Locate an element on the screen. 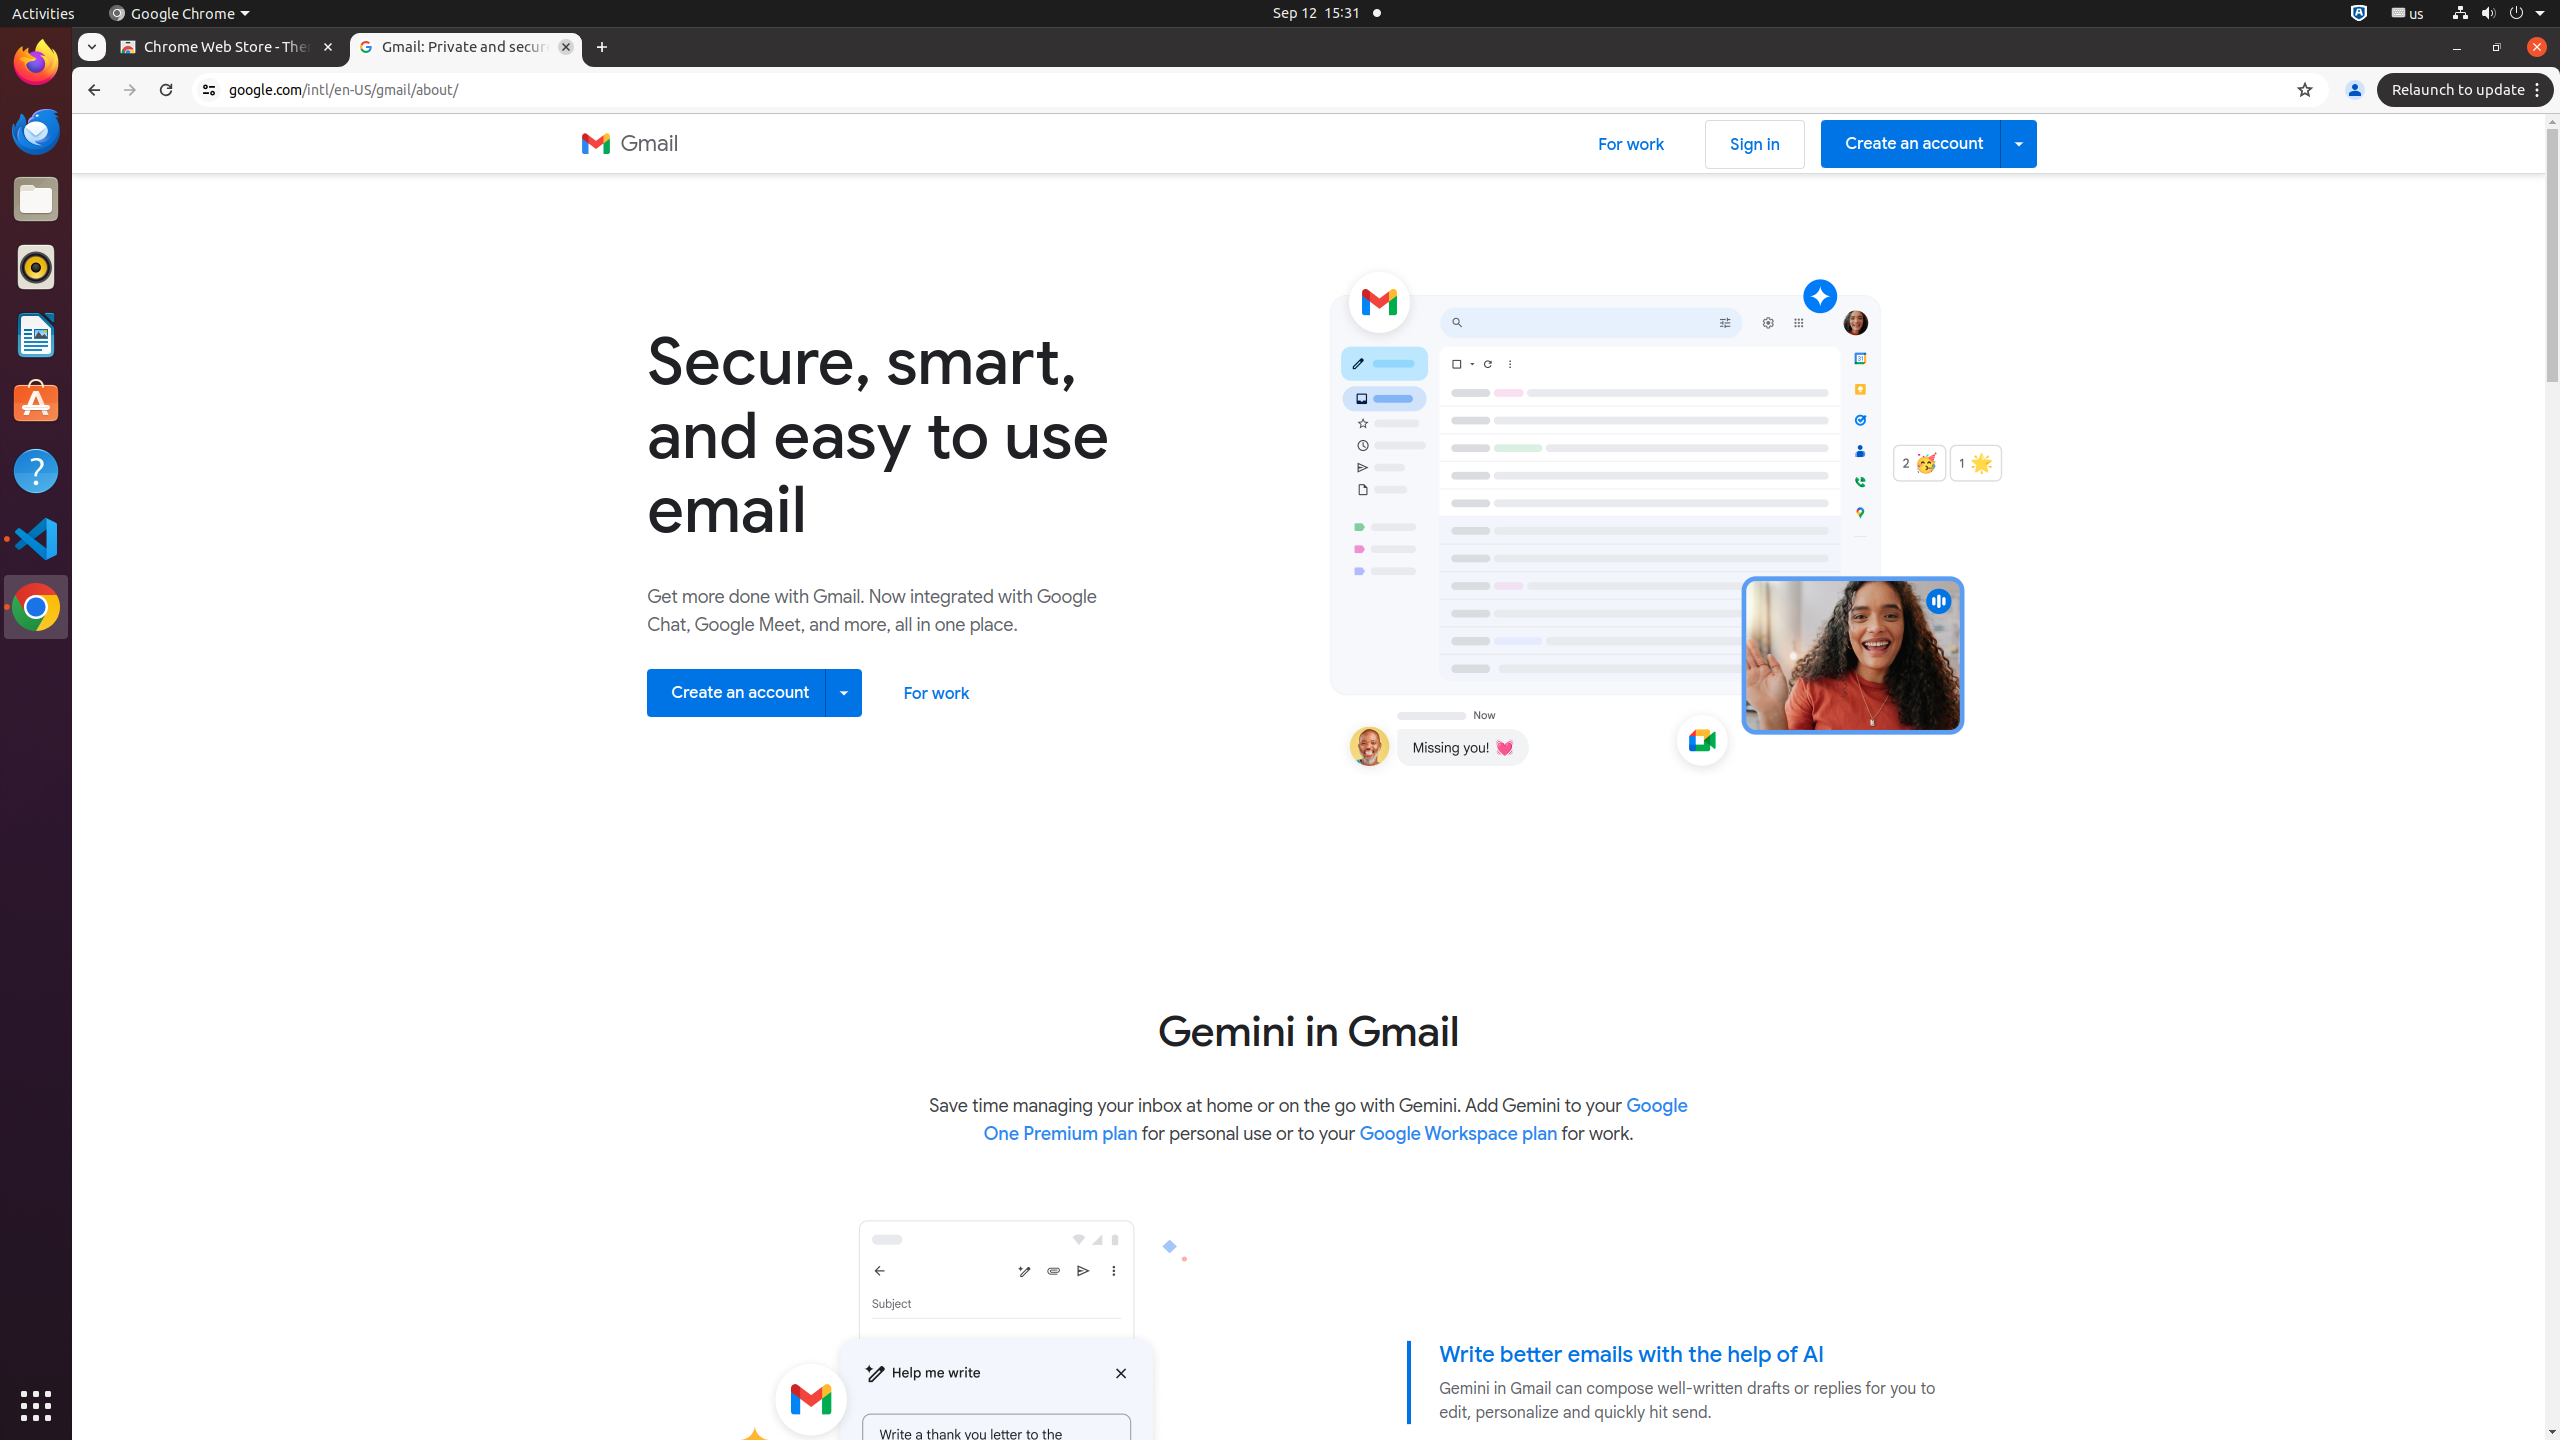 The width and height of the screenshot is (2560, 1440). Show Applications is located at coordinates (36, 1406).